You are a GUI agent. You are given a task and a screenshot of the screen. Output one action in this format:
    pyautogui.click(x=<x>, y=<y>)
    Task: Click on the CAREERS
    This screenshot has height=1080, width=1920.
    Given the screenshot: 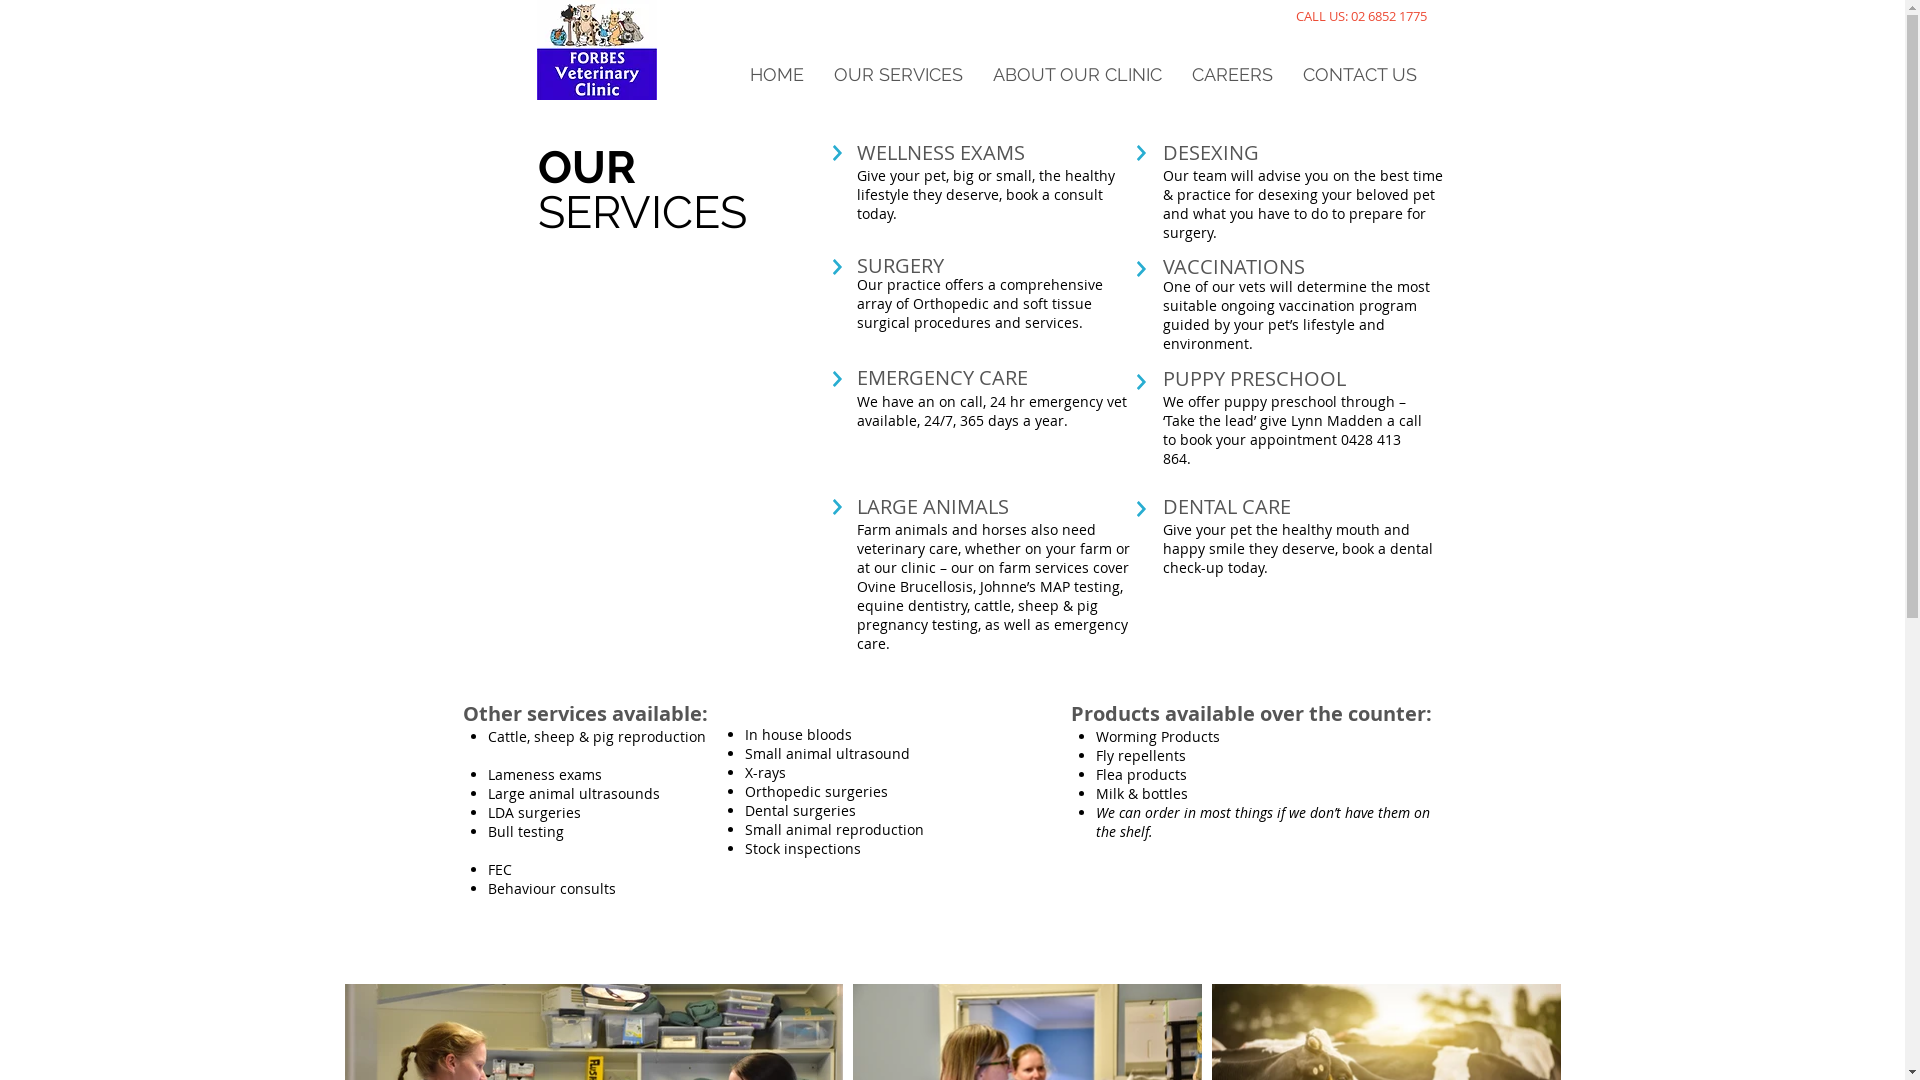 What is the action you would take?
    pyautogui.click(x=1232, y=75)
    